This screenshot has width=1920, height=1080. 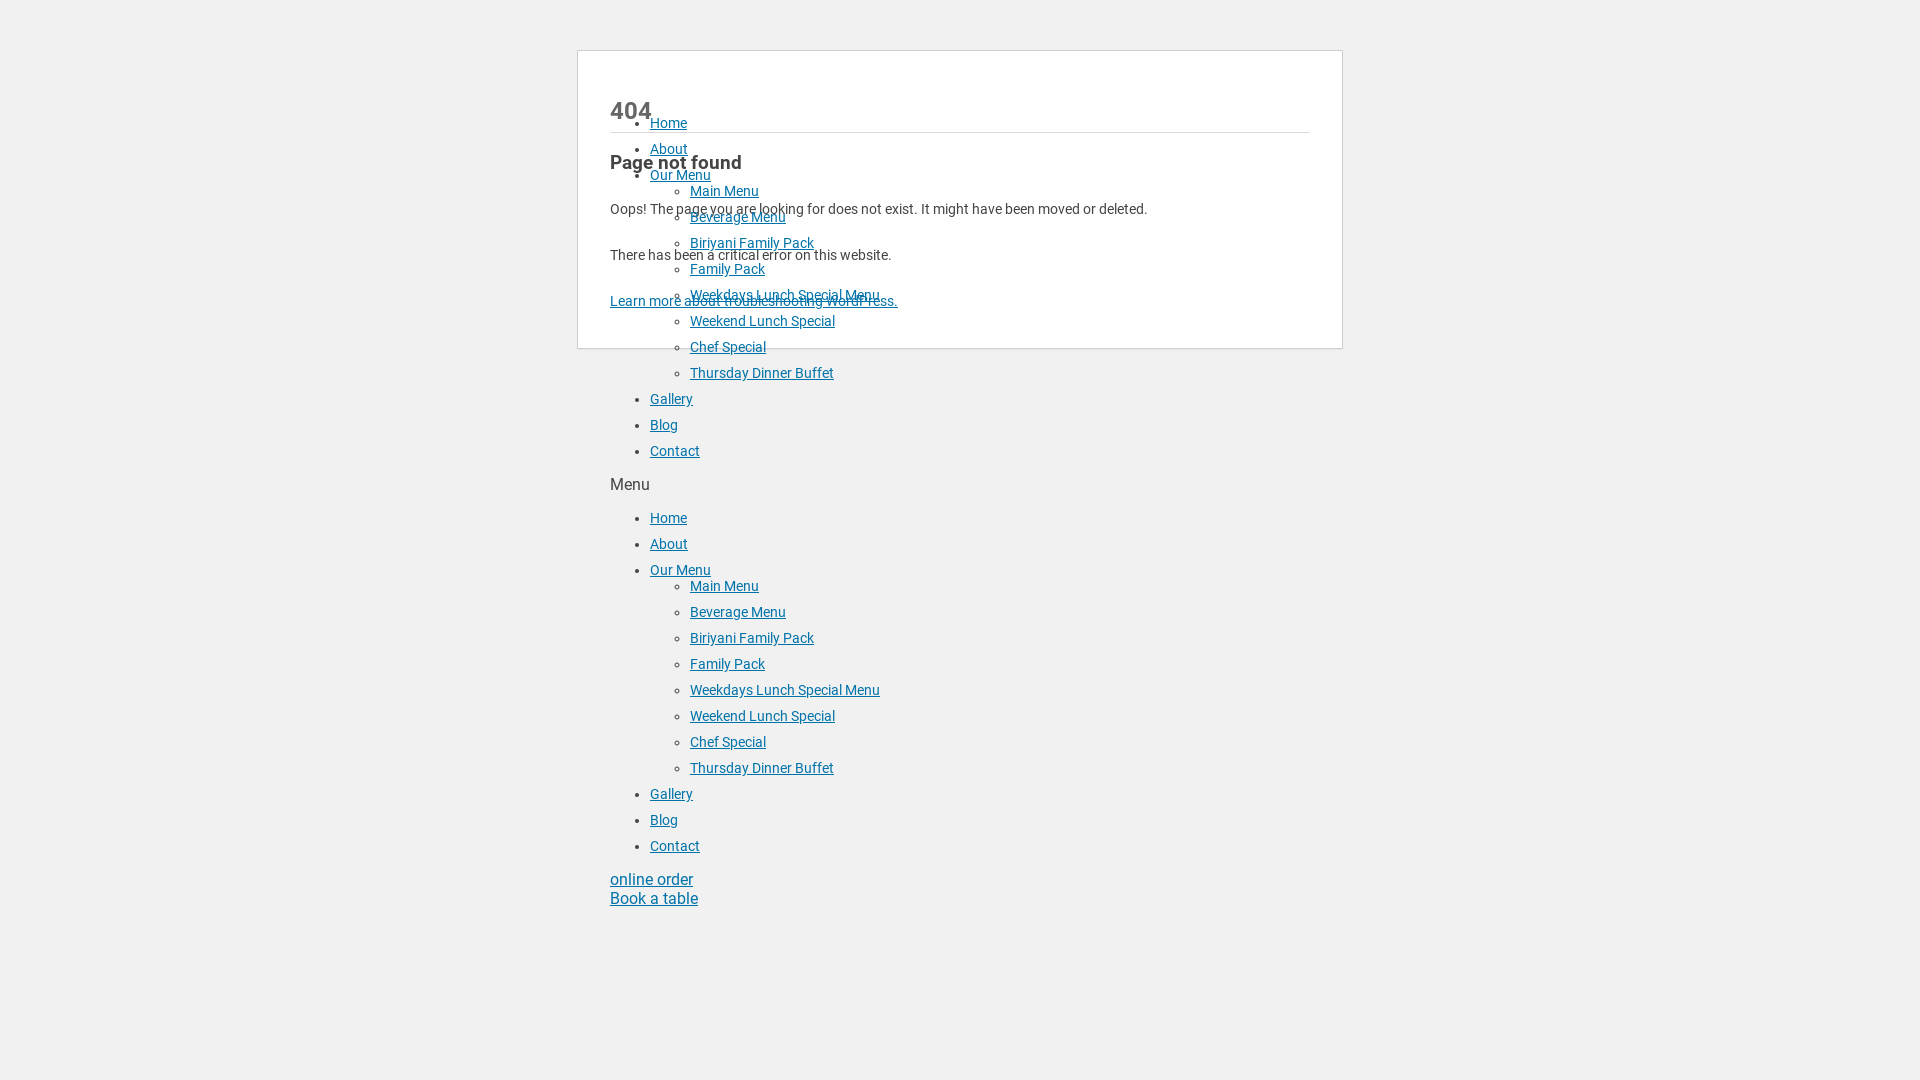 I want to click on online order, so click(x=652, y=880).